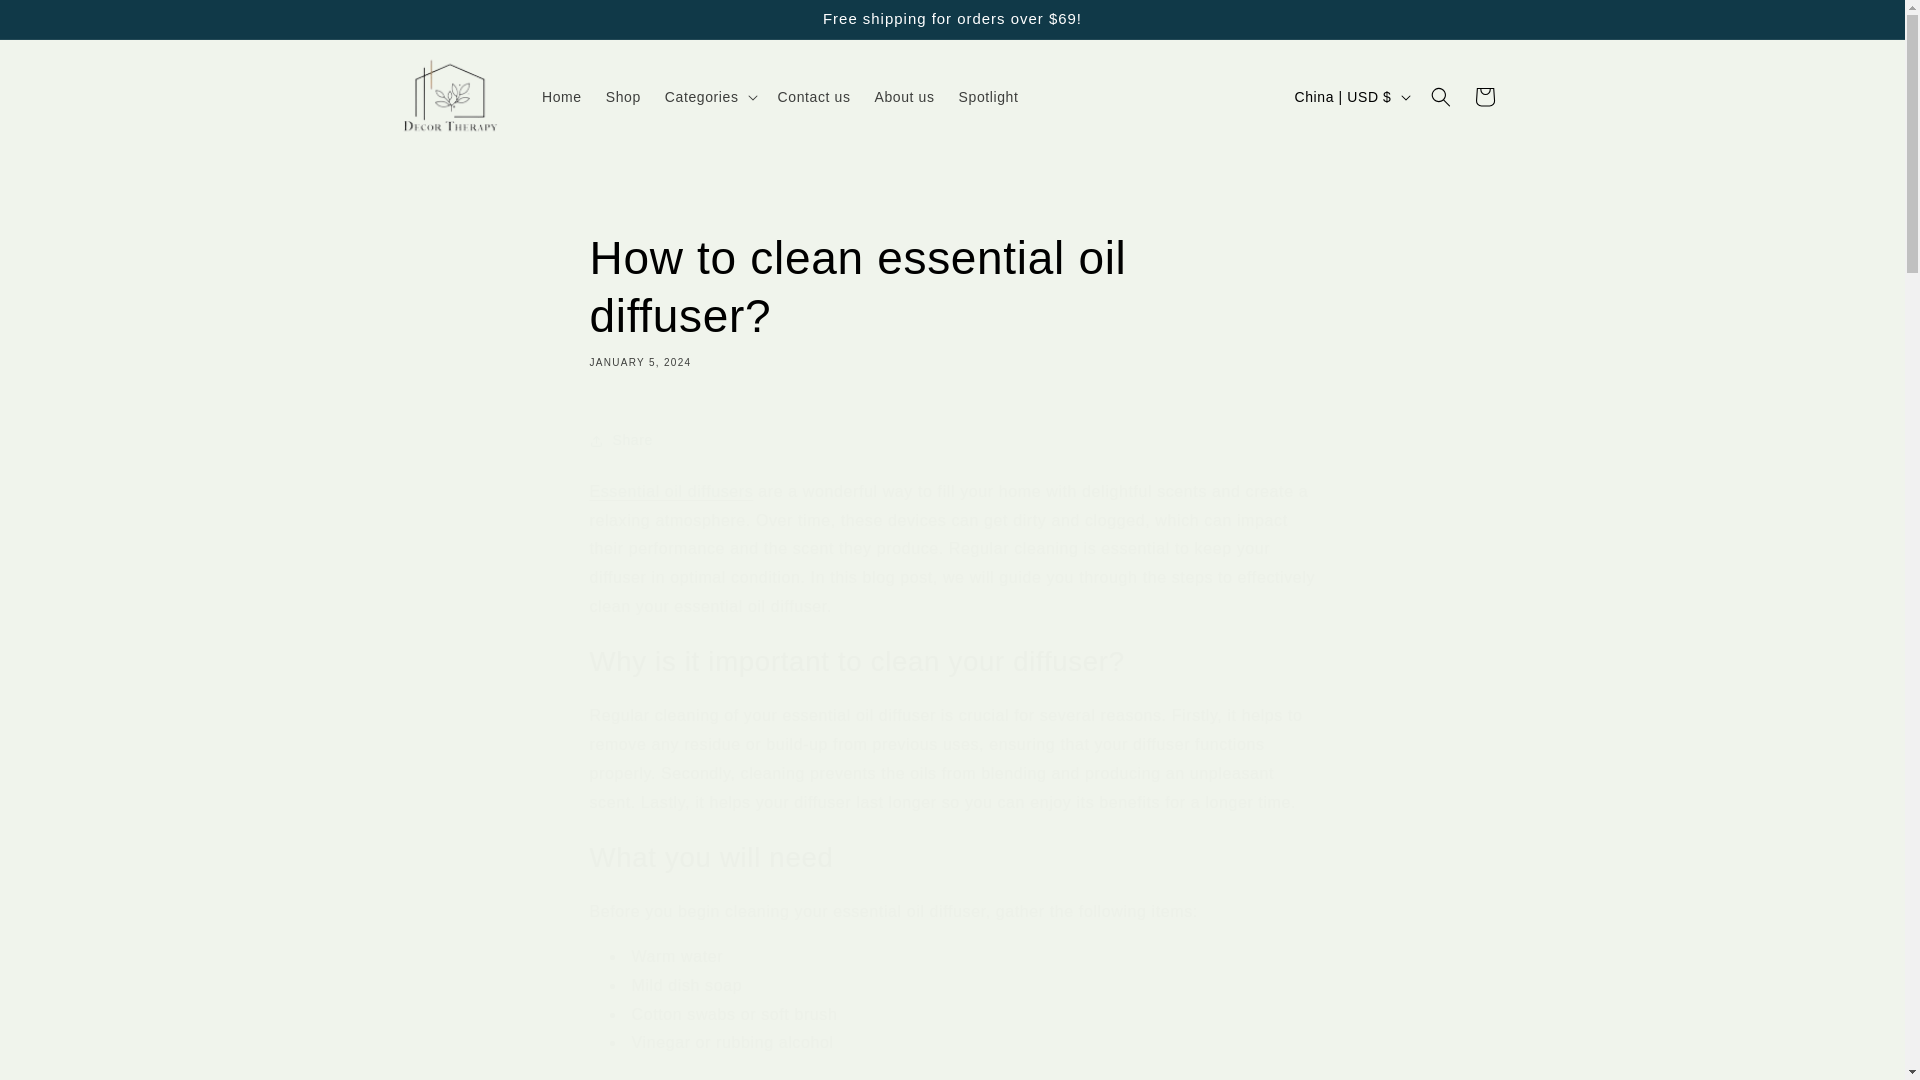 This screenshot has height=1080, width=1920. Describe the element at coordinates (814, 96) in the screenshot. I see `Contact us` at that location.